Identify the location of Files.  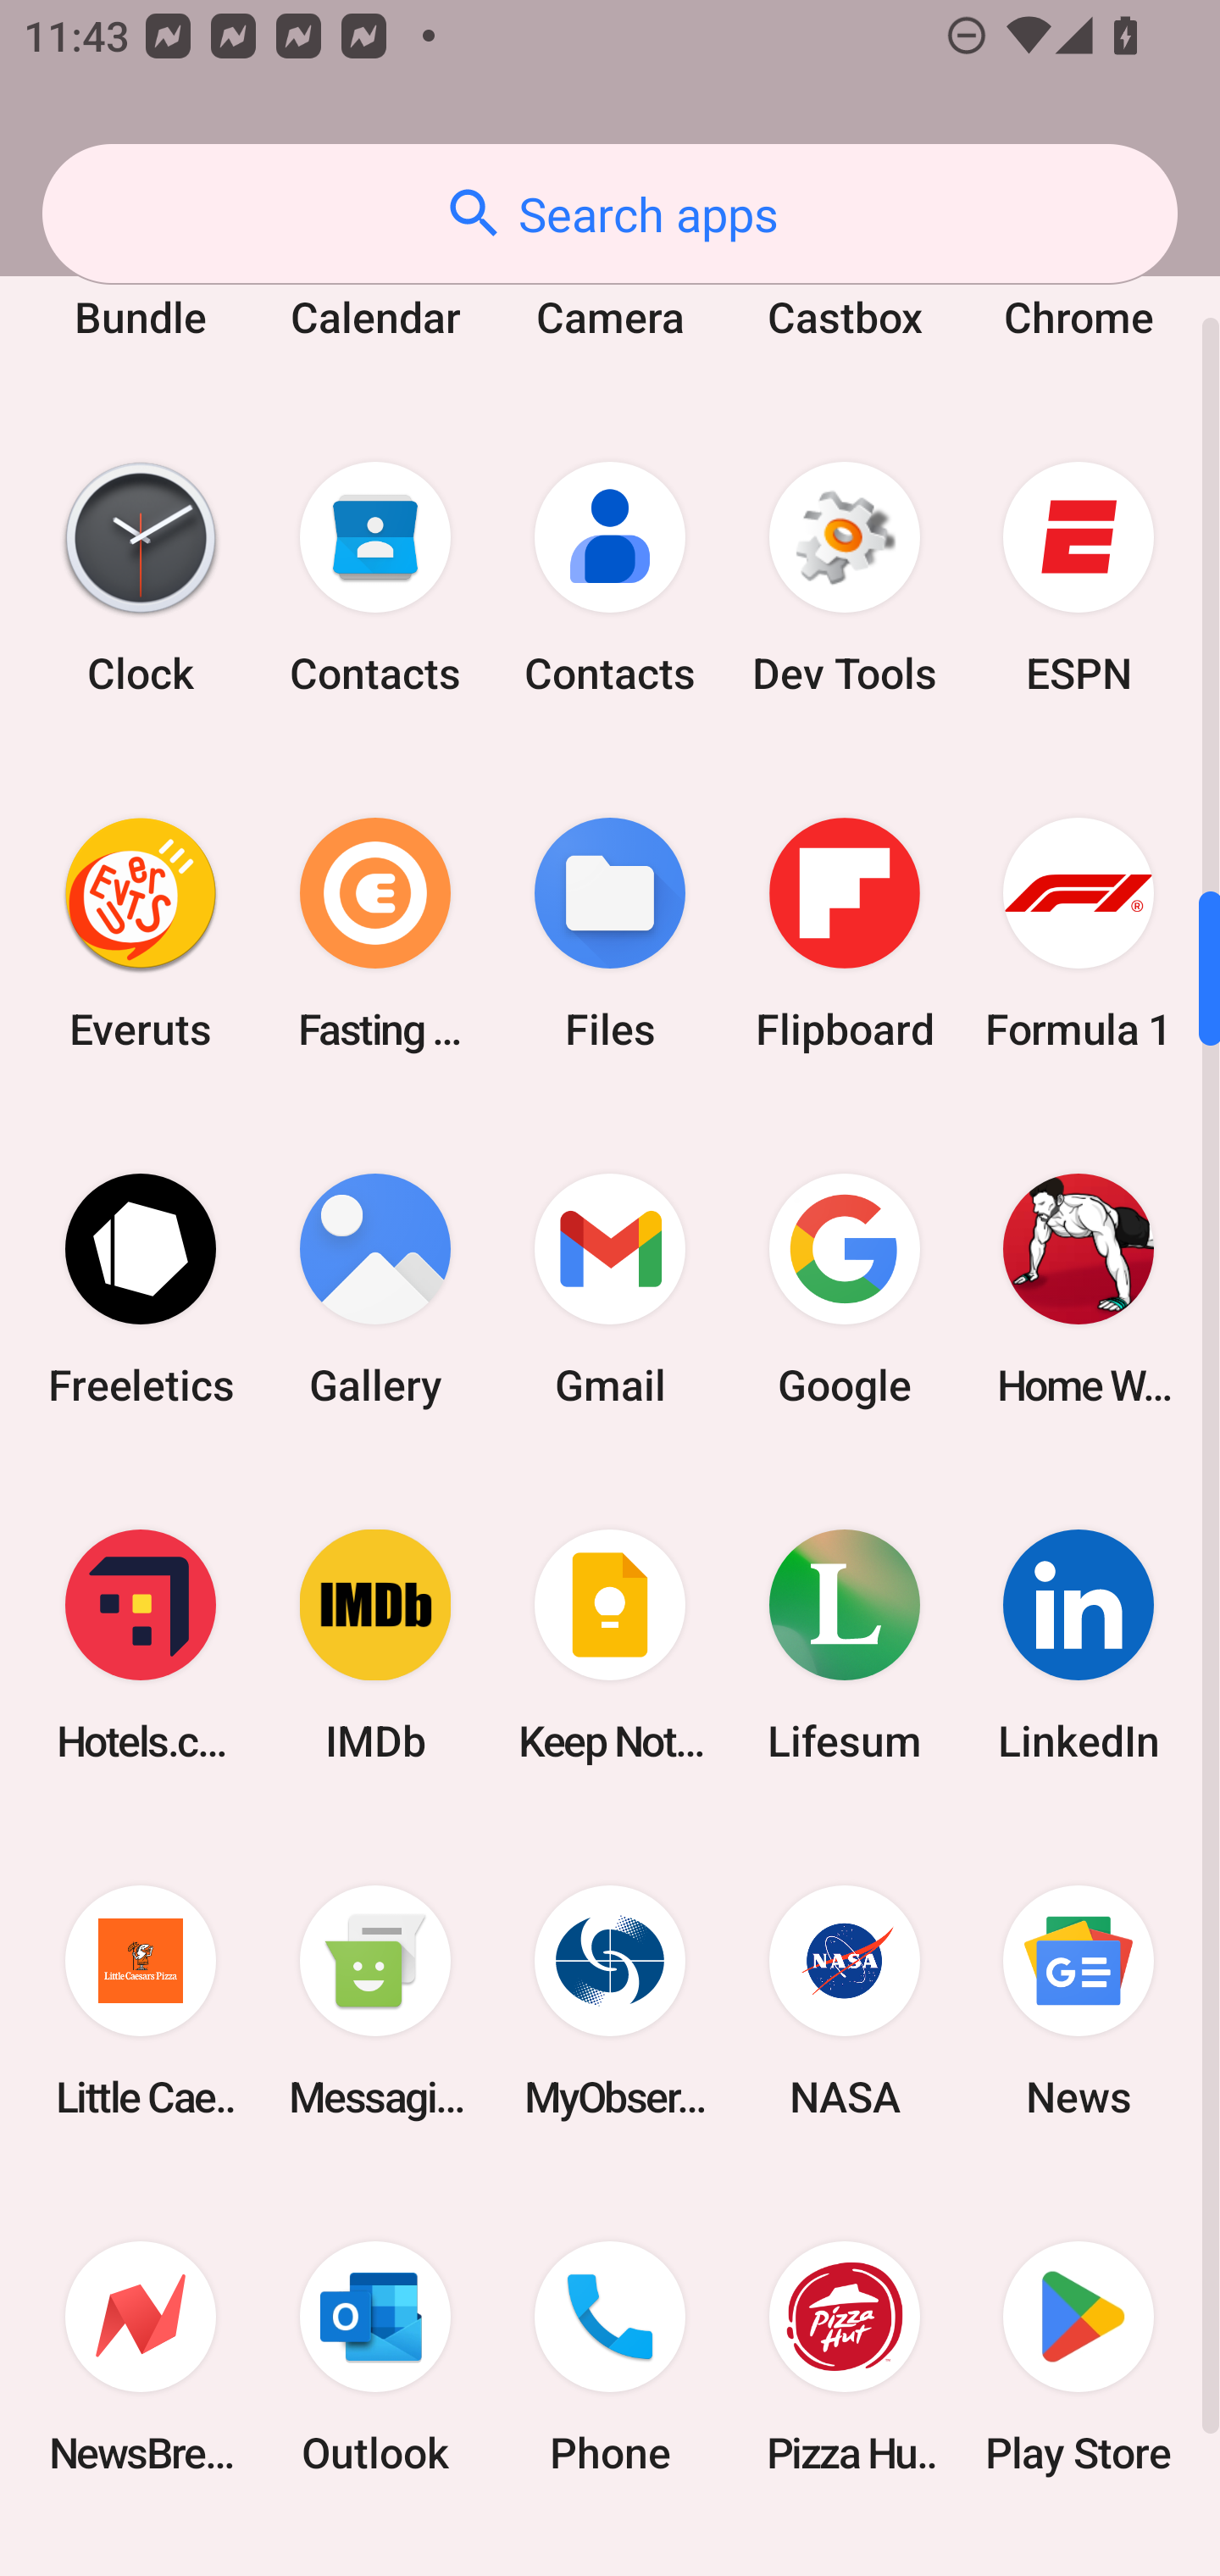
(610, 934).